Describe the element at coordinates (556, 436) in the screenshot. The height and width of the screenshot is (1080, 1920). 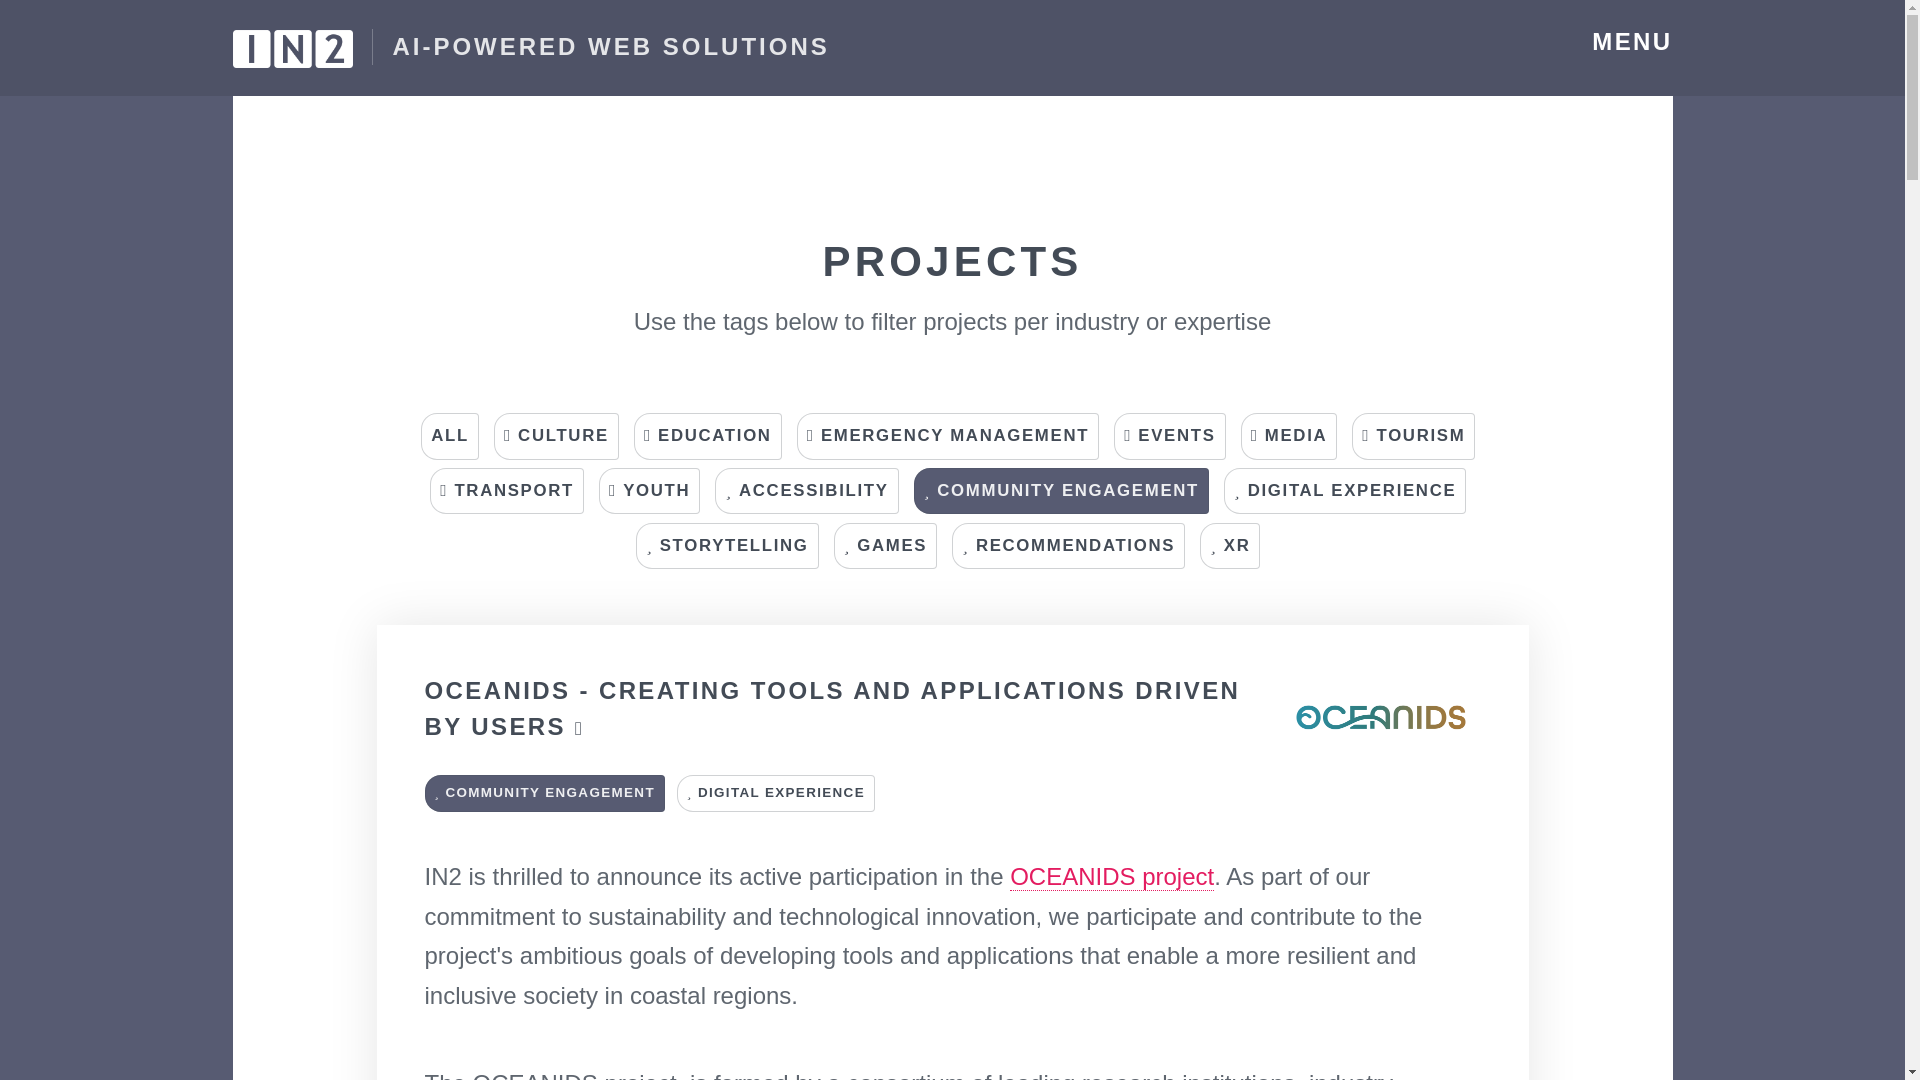
I see `CULTURE` at that location.